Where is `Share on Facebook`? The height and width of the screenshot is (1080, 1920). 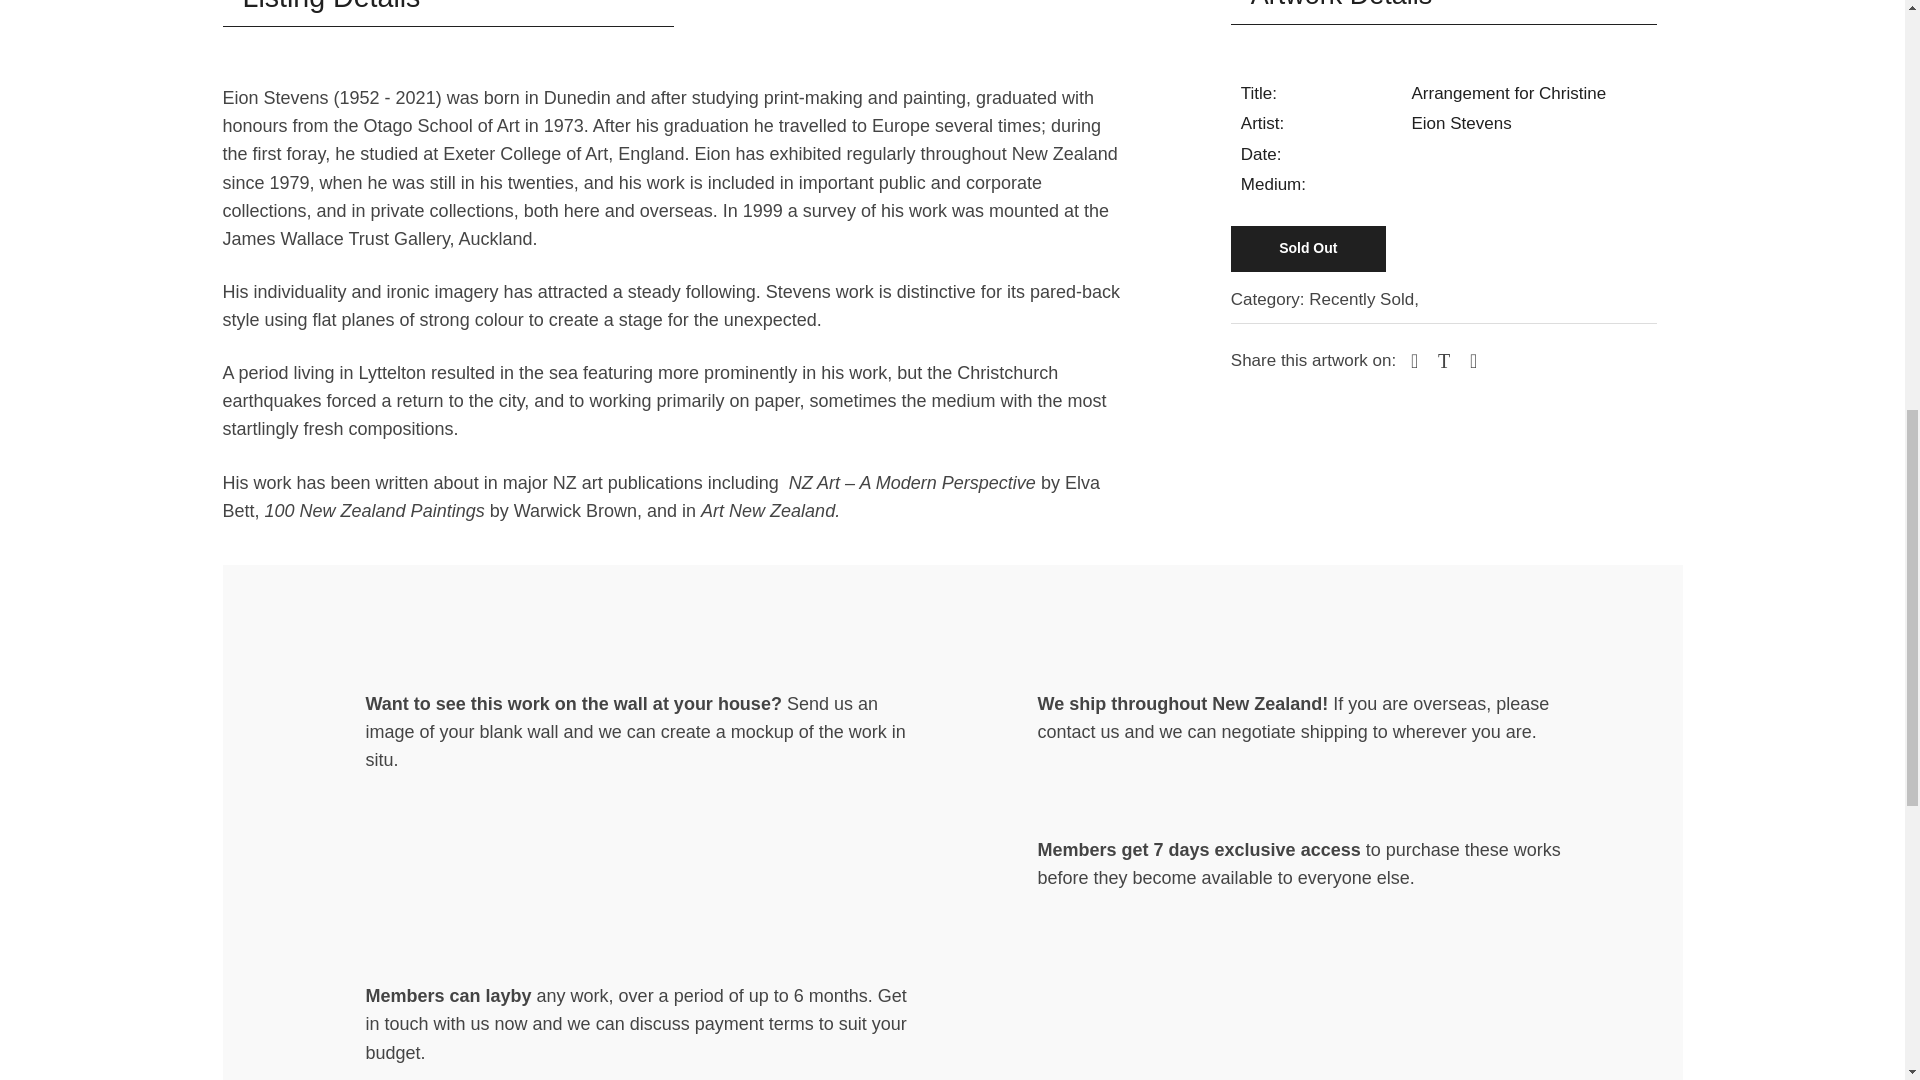 Share on Facebook is located at coordinates (1412, 360).